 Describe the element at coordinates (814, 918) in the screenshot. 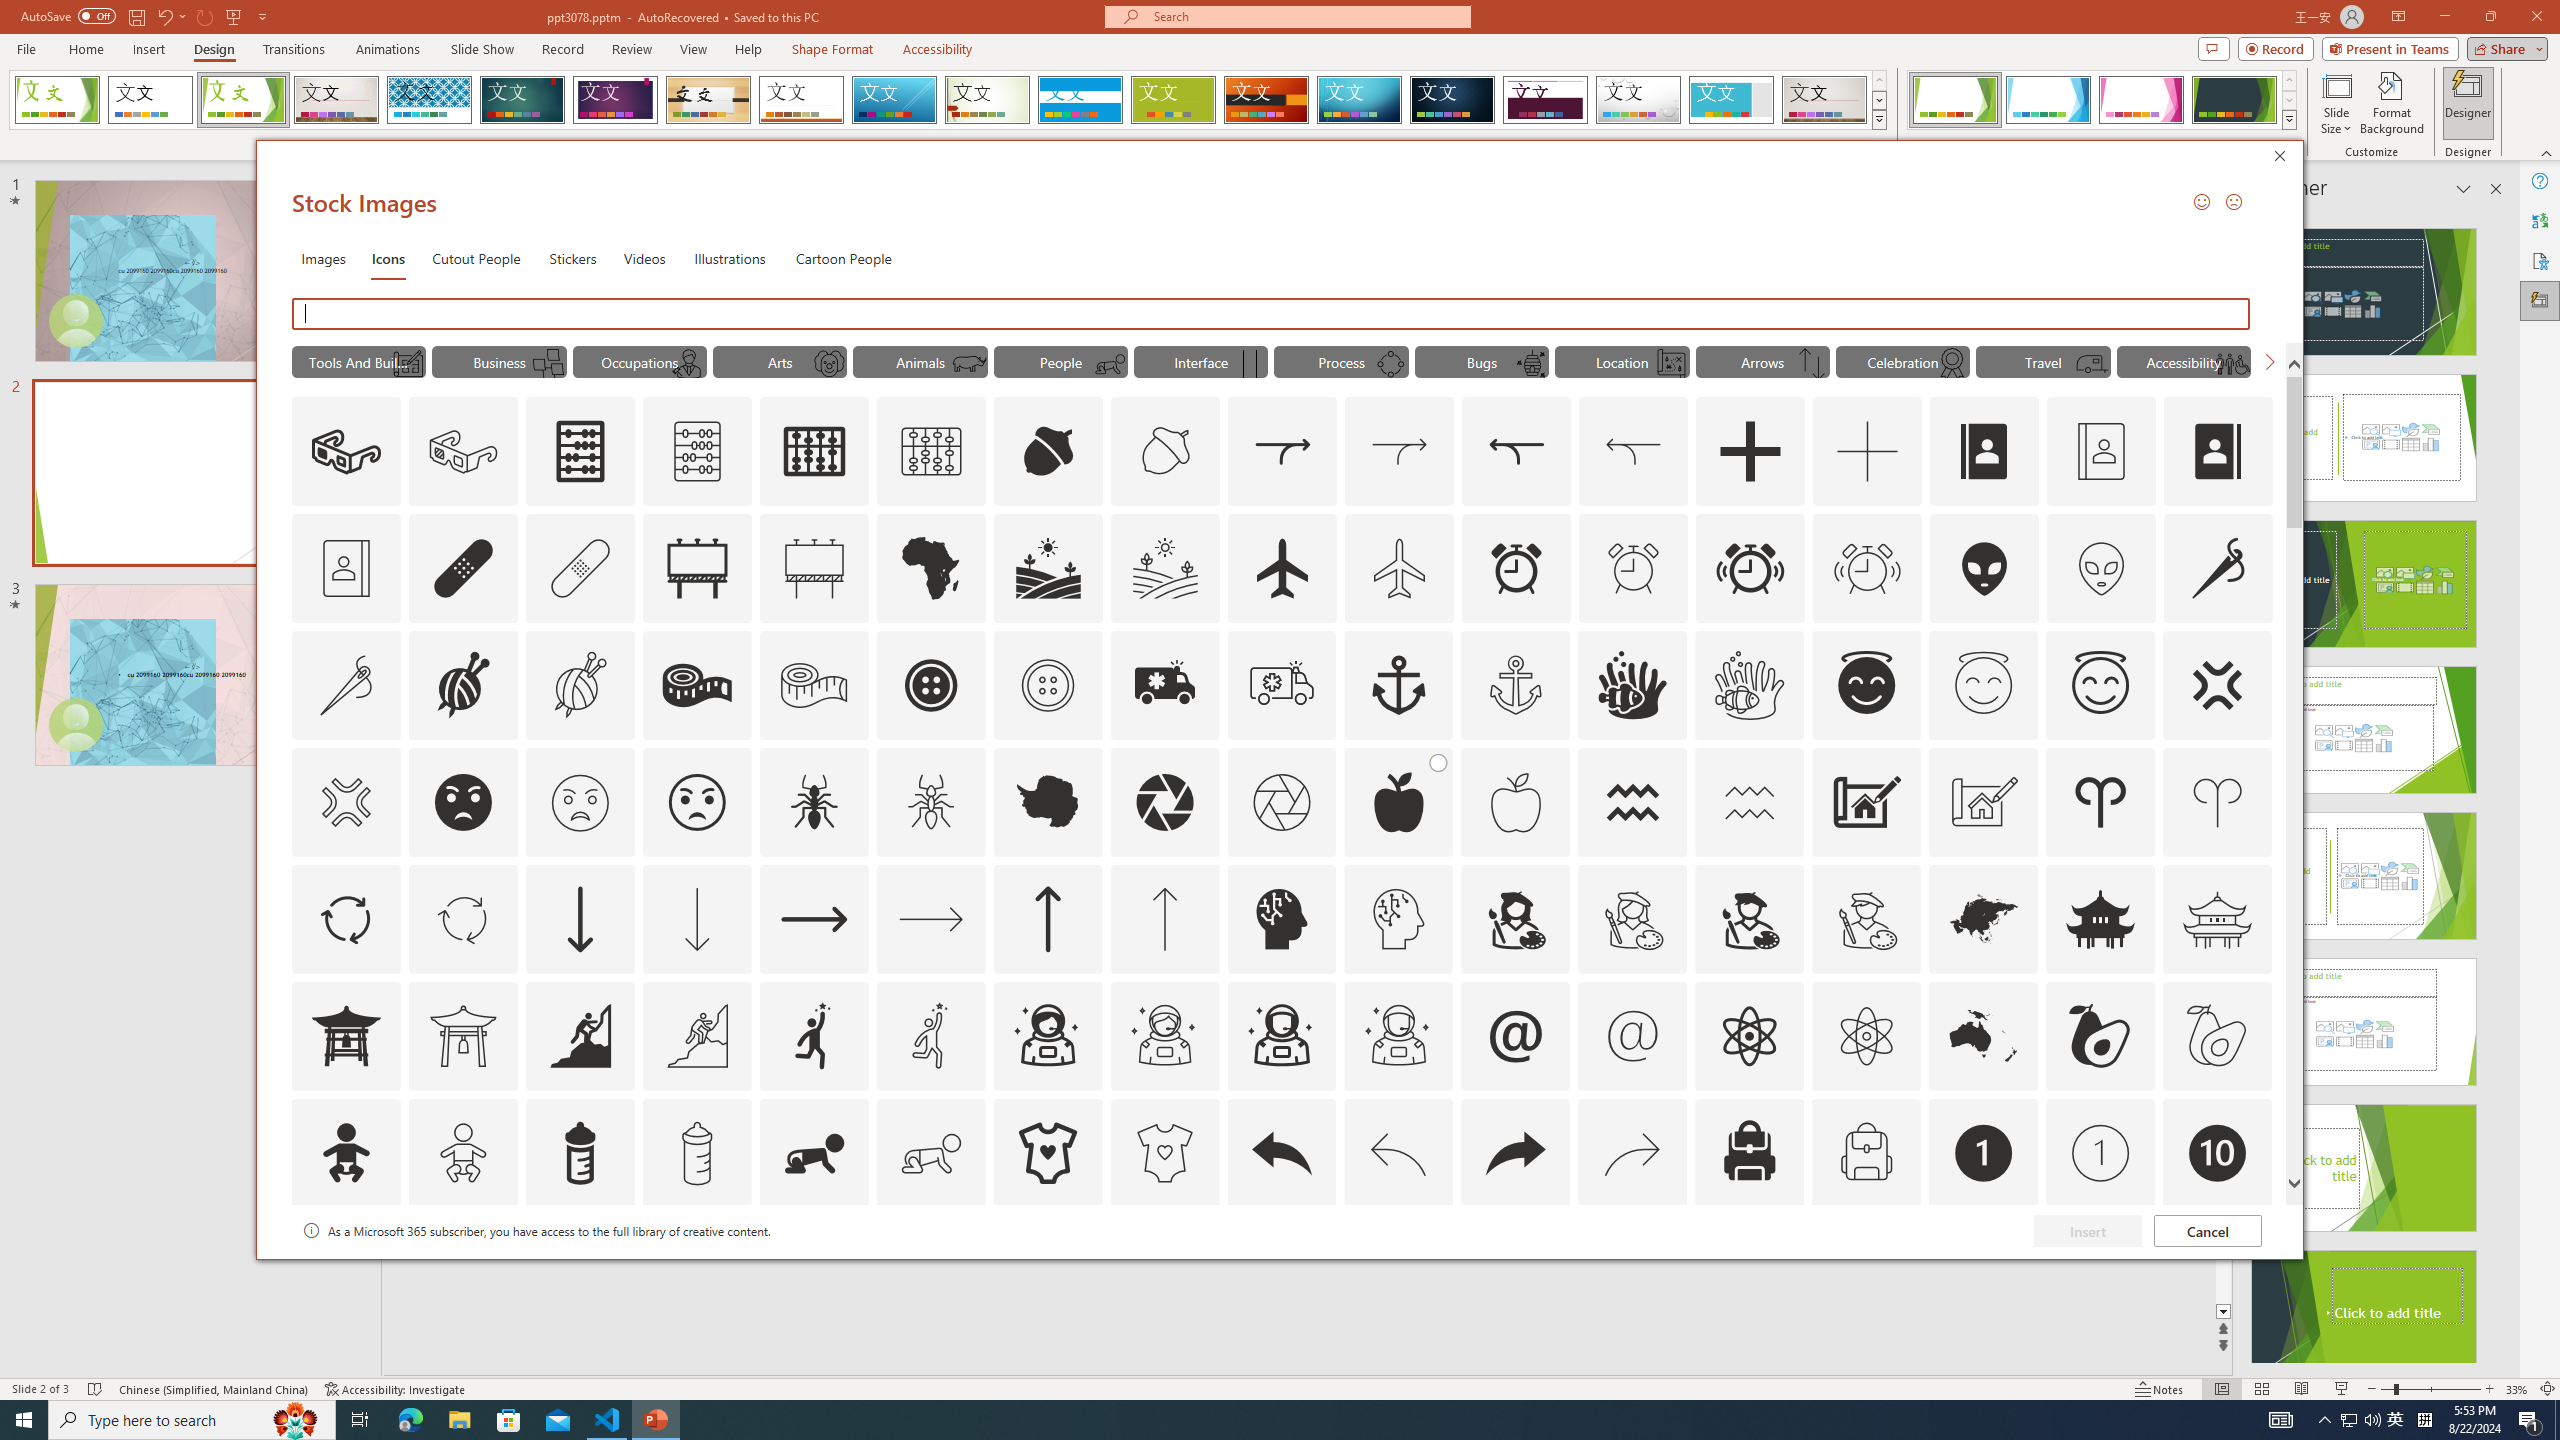

I see `AutomationID: Icons_ArrowRight` at that location.